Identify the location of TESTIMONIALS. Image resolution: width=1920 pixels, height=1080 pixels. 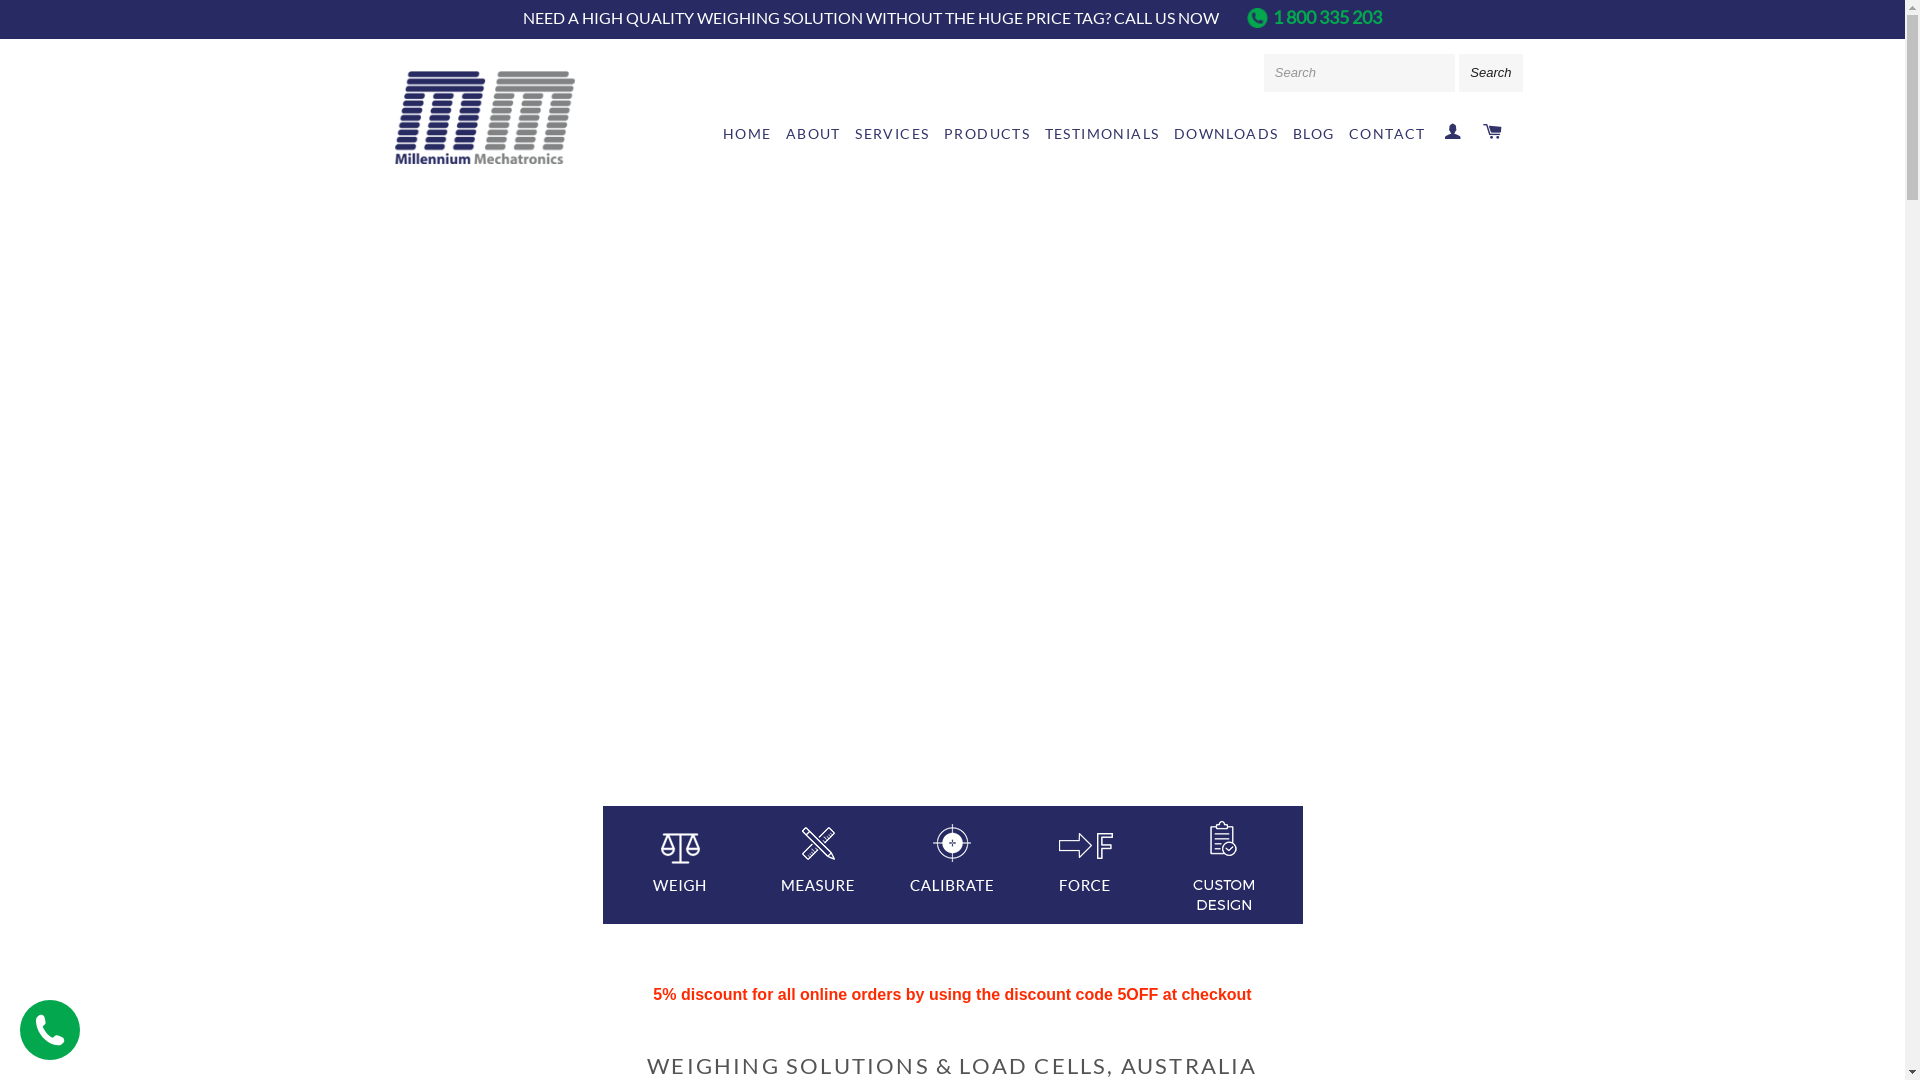
(1102, 134).